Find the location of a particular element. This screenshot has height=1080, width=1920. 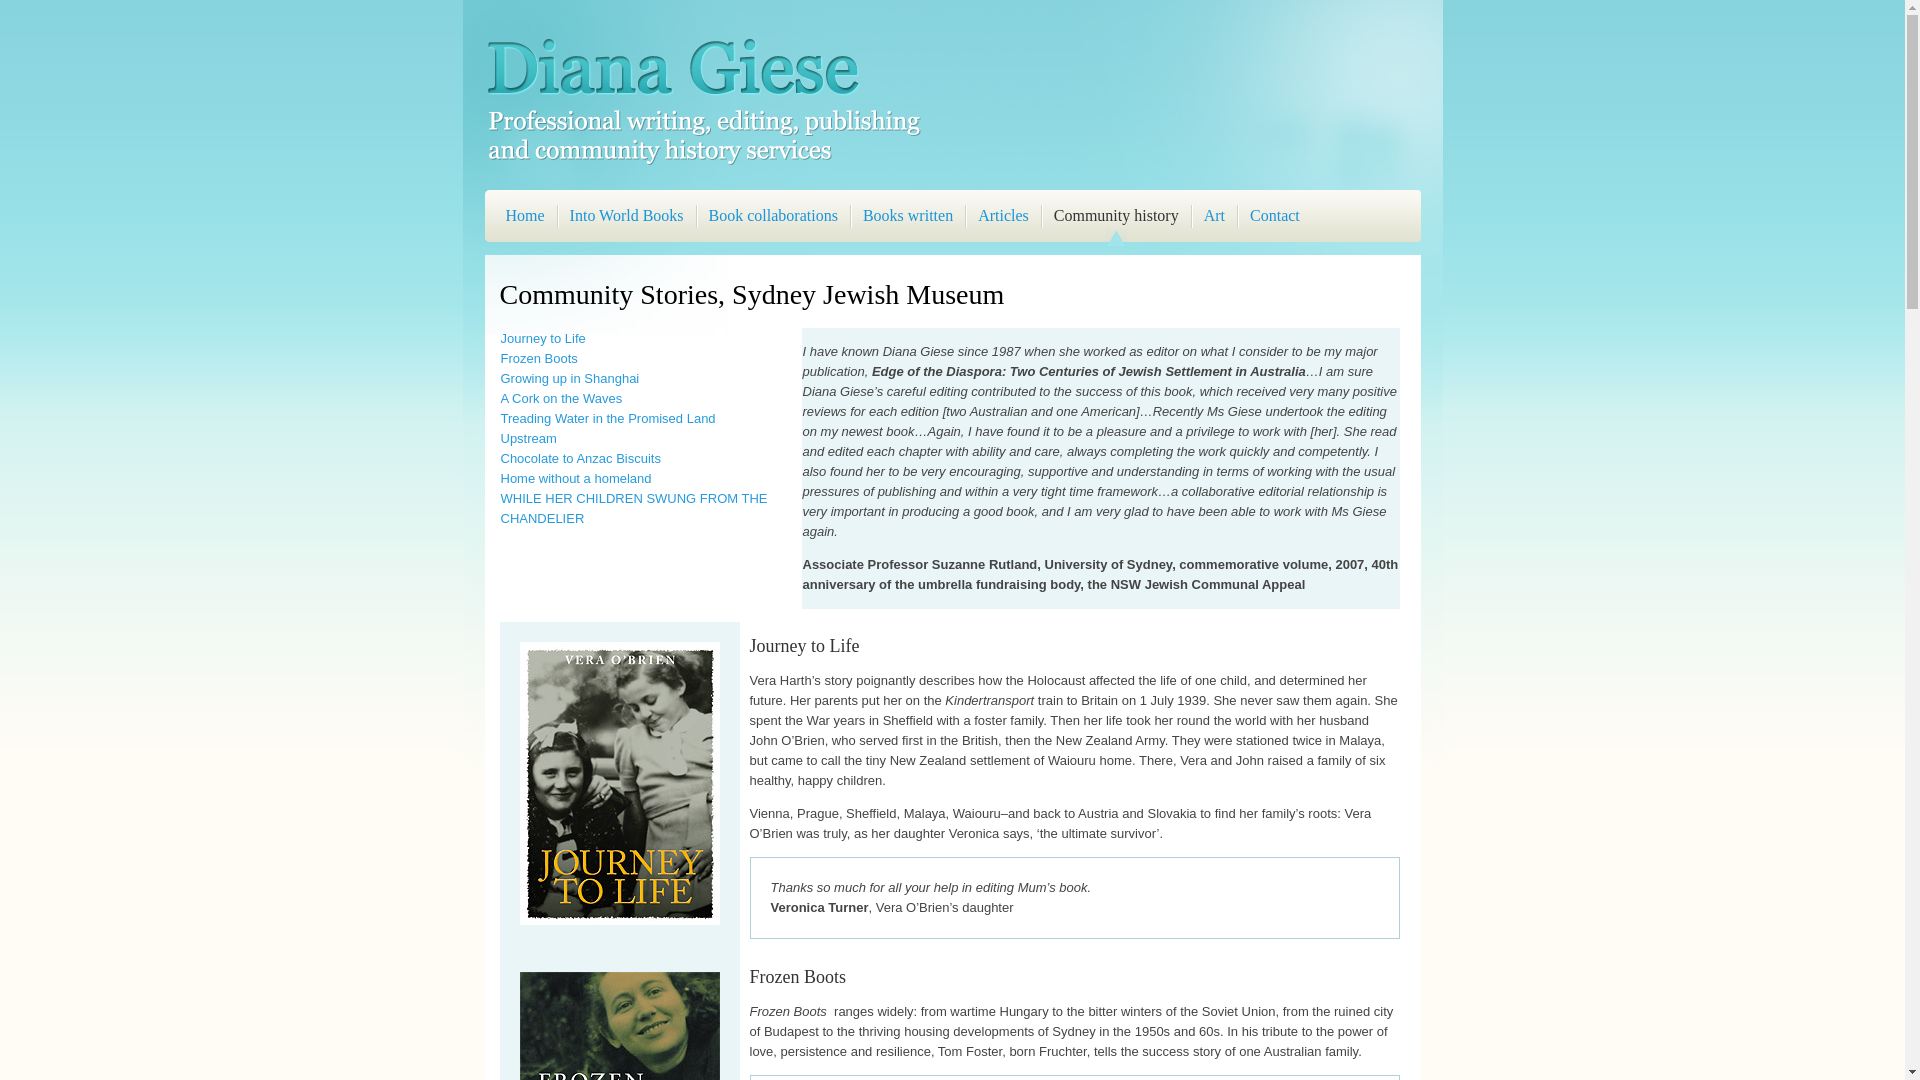

Home without a homeland is located at coordinates (576, 478).